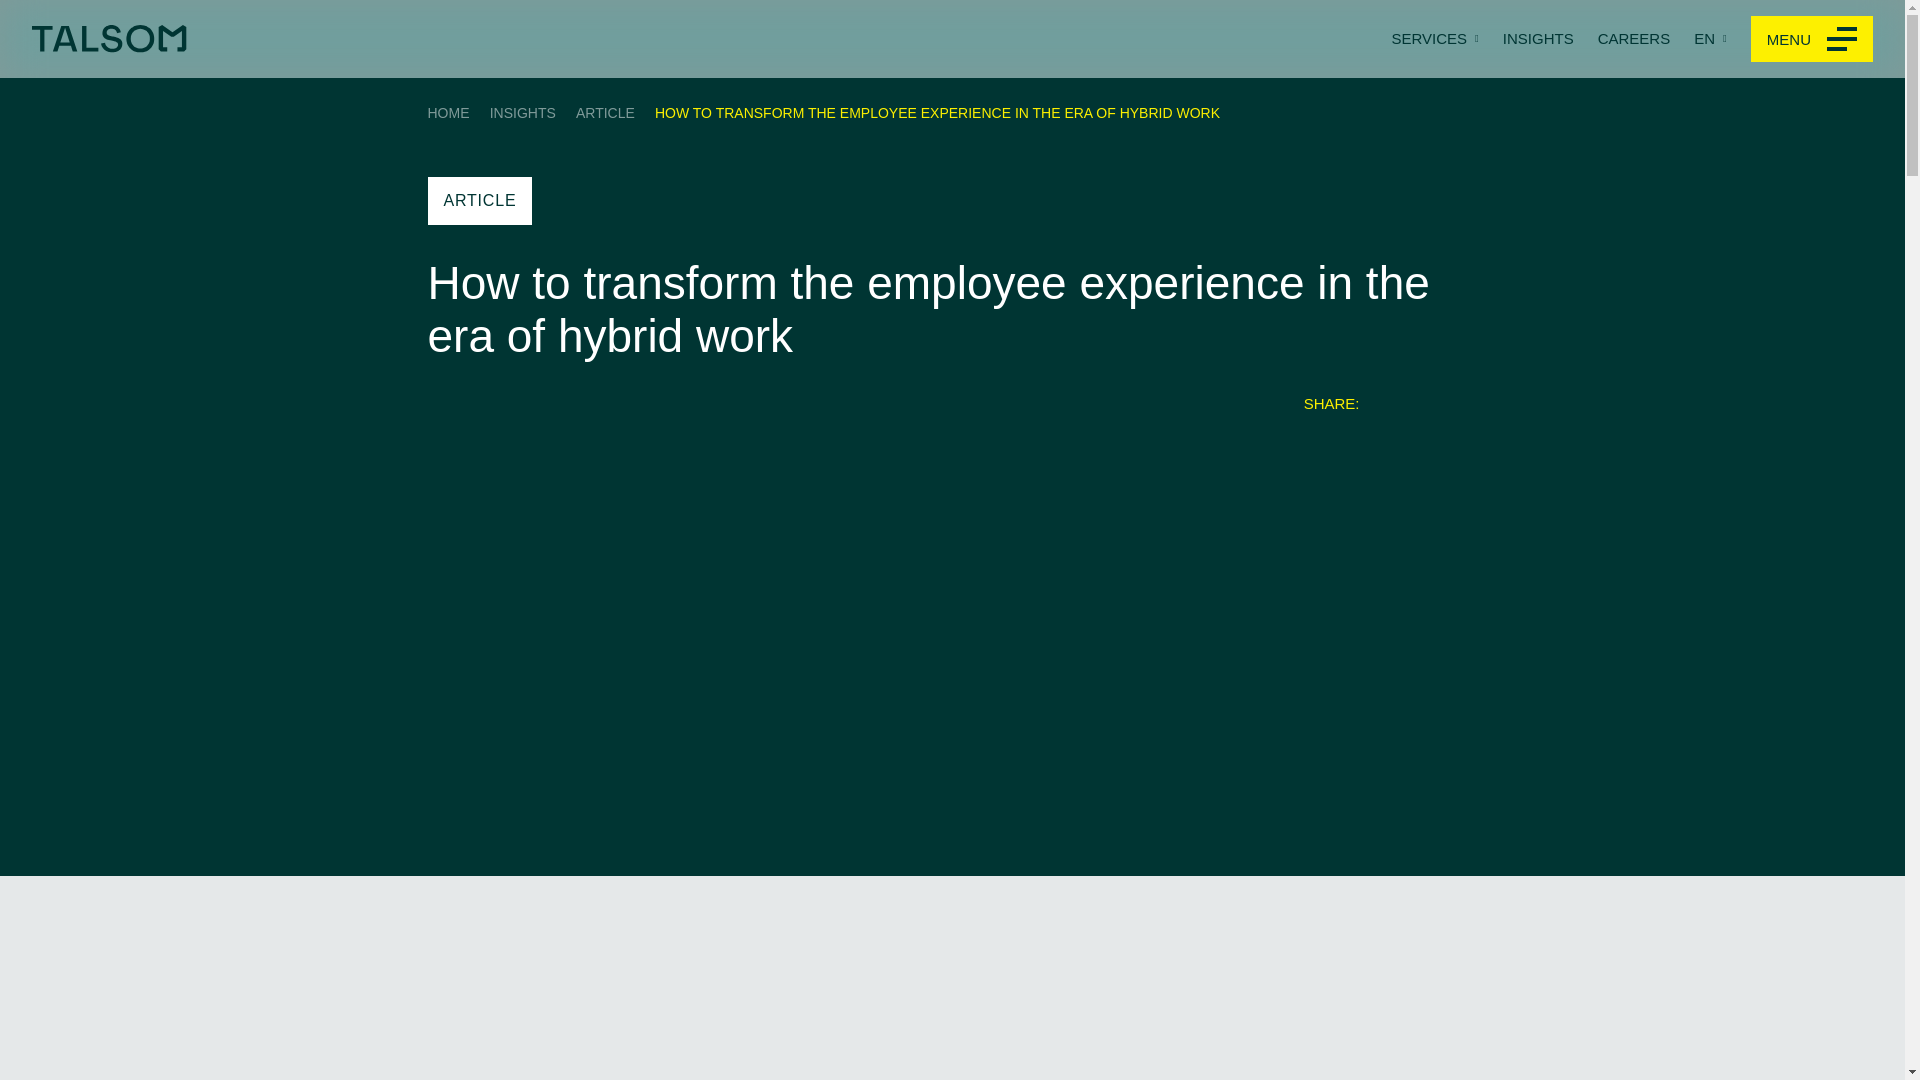  I want to click on ARTICLE, so click(606, 112).